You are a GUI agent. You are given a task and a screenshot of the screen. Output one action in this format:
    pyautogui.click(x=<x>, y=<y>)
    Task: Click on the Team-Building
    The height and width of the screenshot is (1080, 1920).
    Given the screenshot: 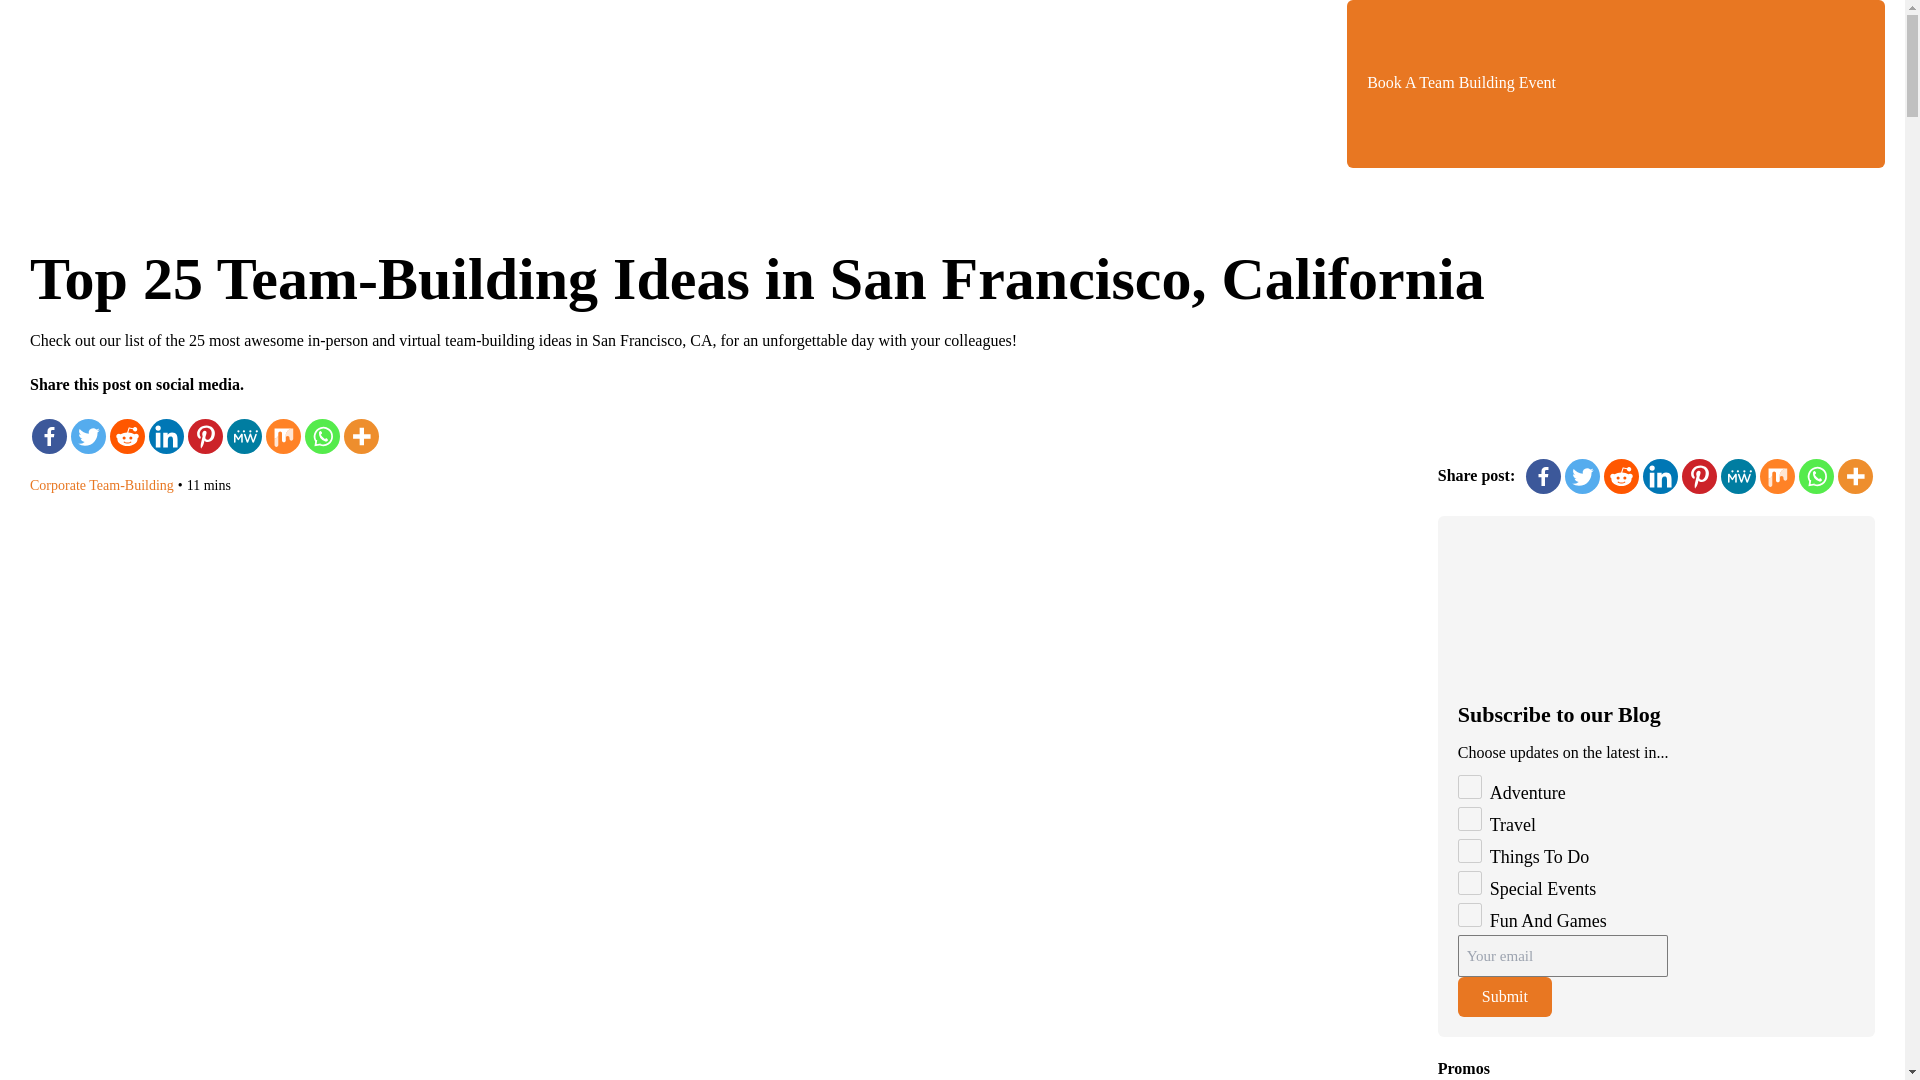 What is the action you would take?
    pyautogui.click(x=131, y=485)
    